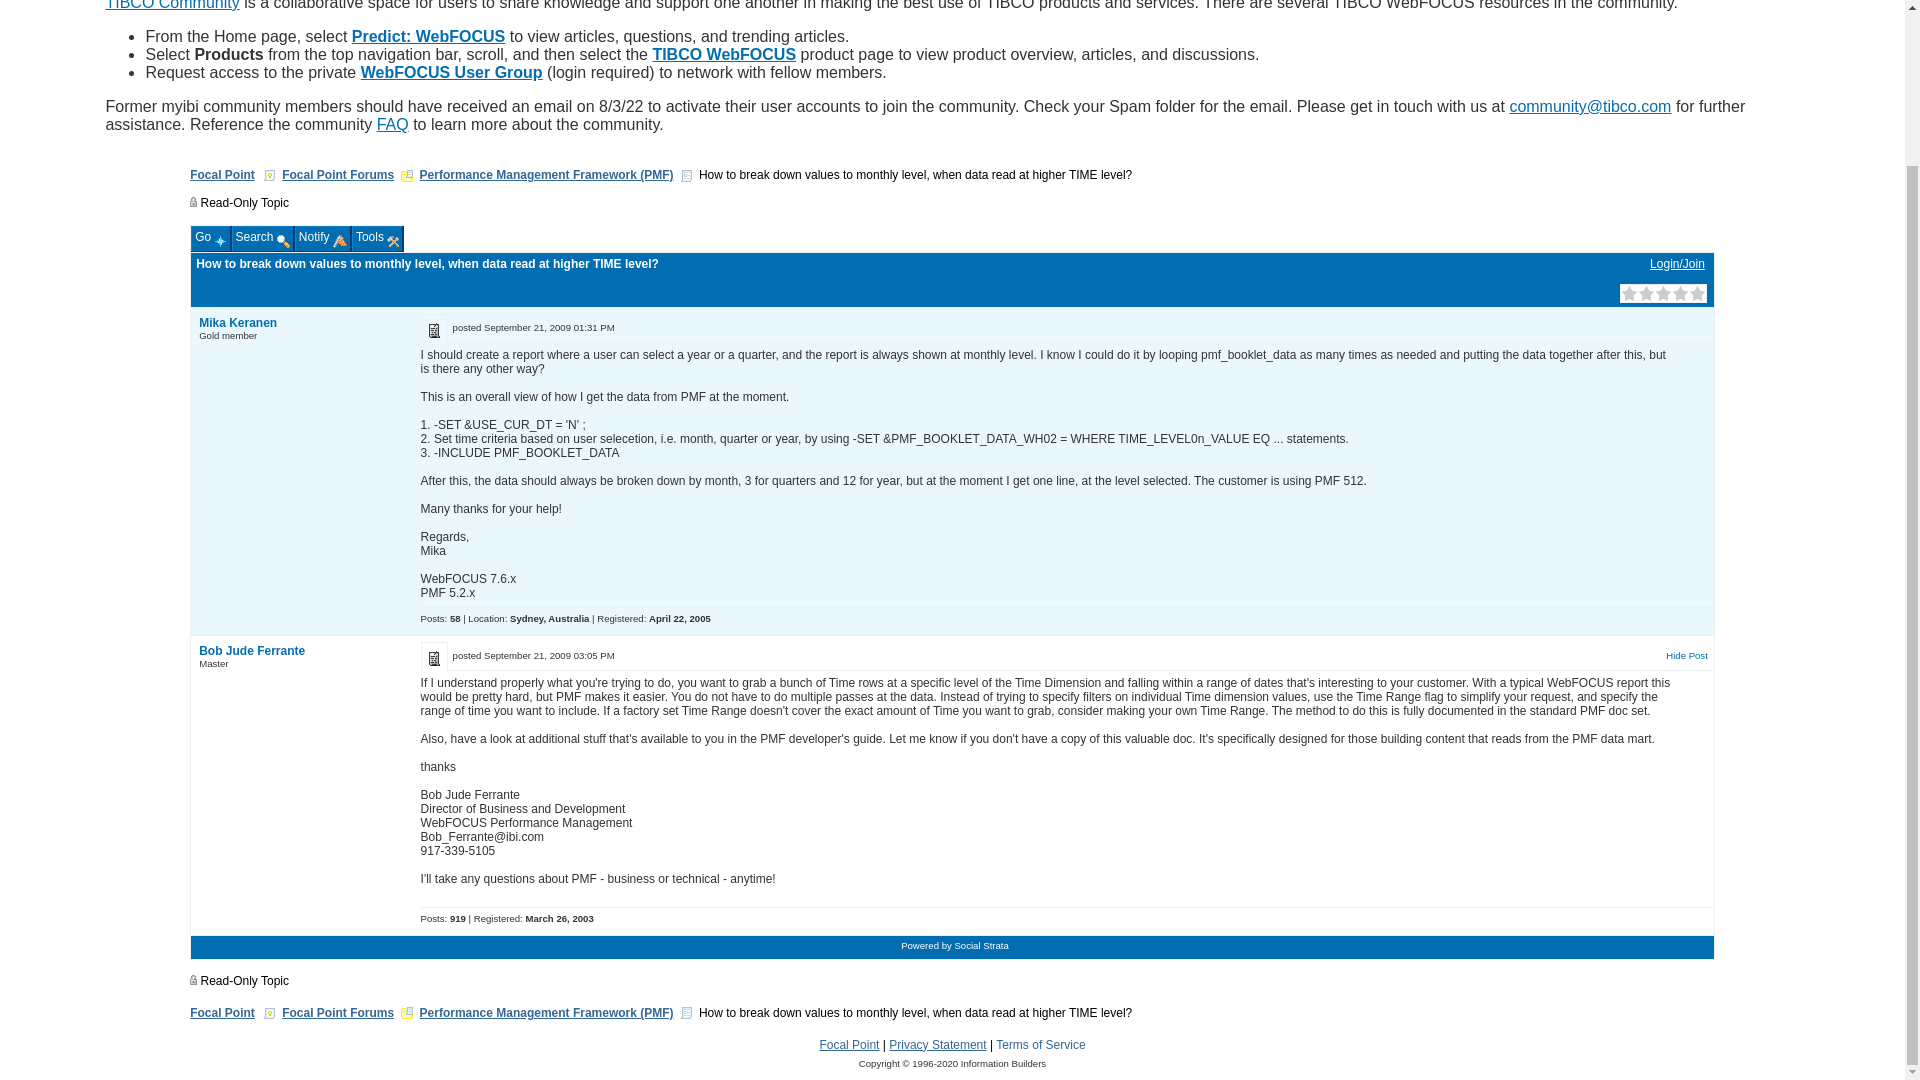 The height and width of the screenshot is (1080, 1920). Describe the element at coordinates (452, 72) in the screenshot. I see `WebFOCUS User Group` at that location.